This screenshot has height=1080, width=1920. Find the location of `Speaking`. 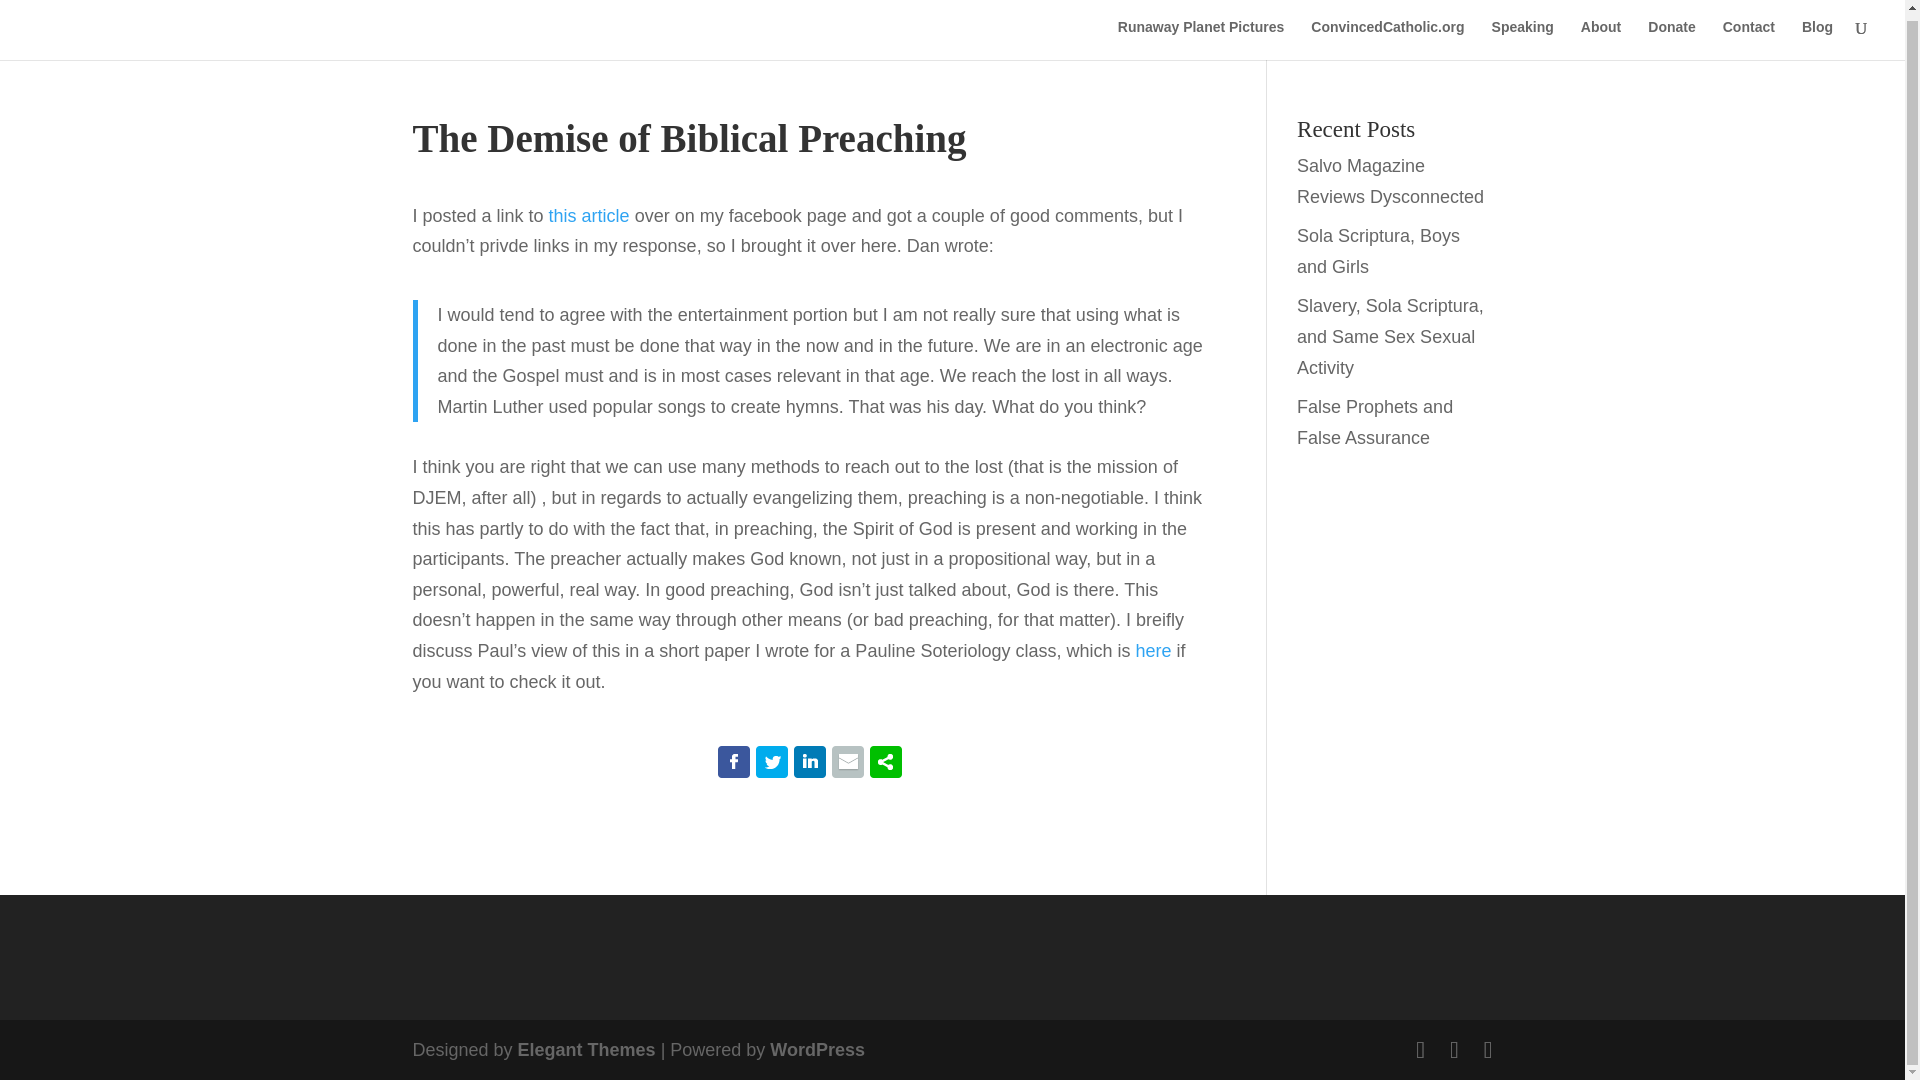

Speaking is located at coordinates (1522, 40).